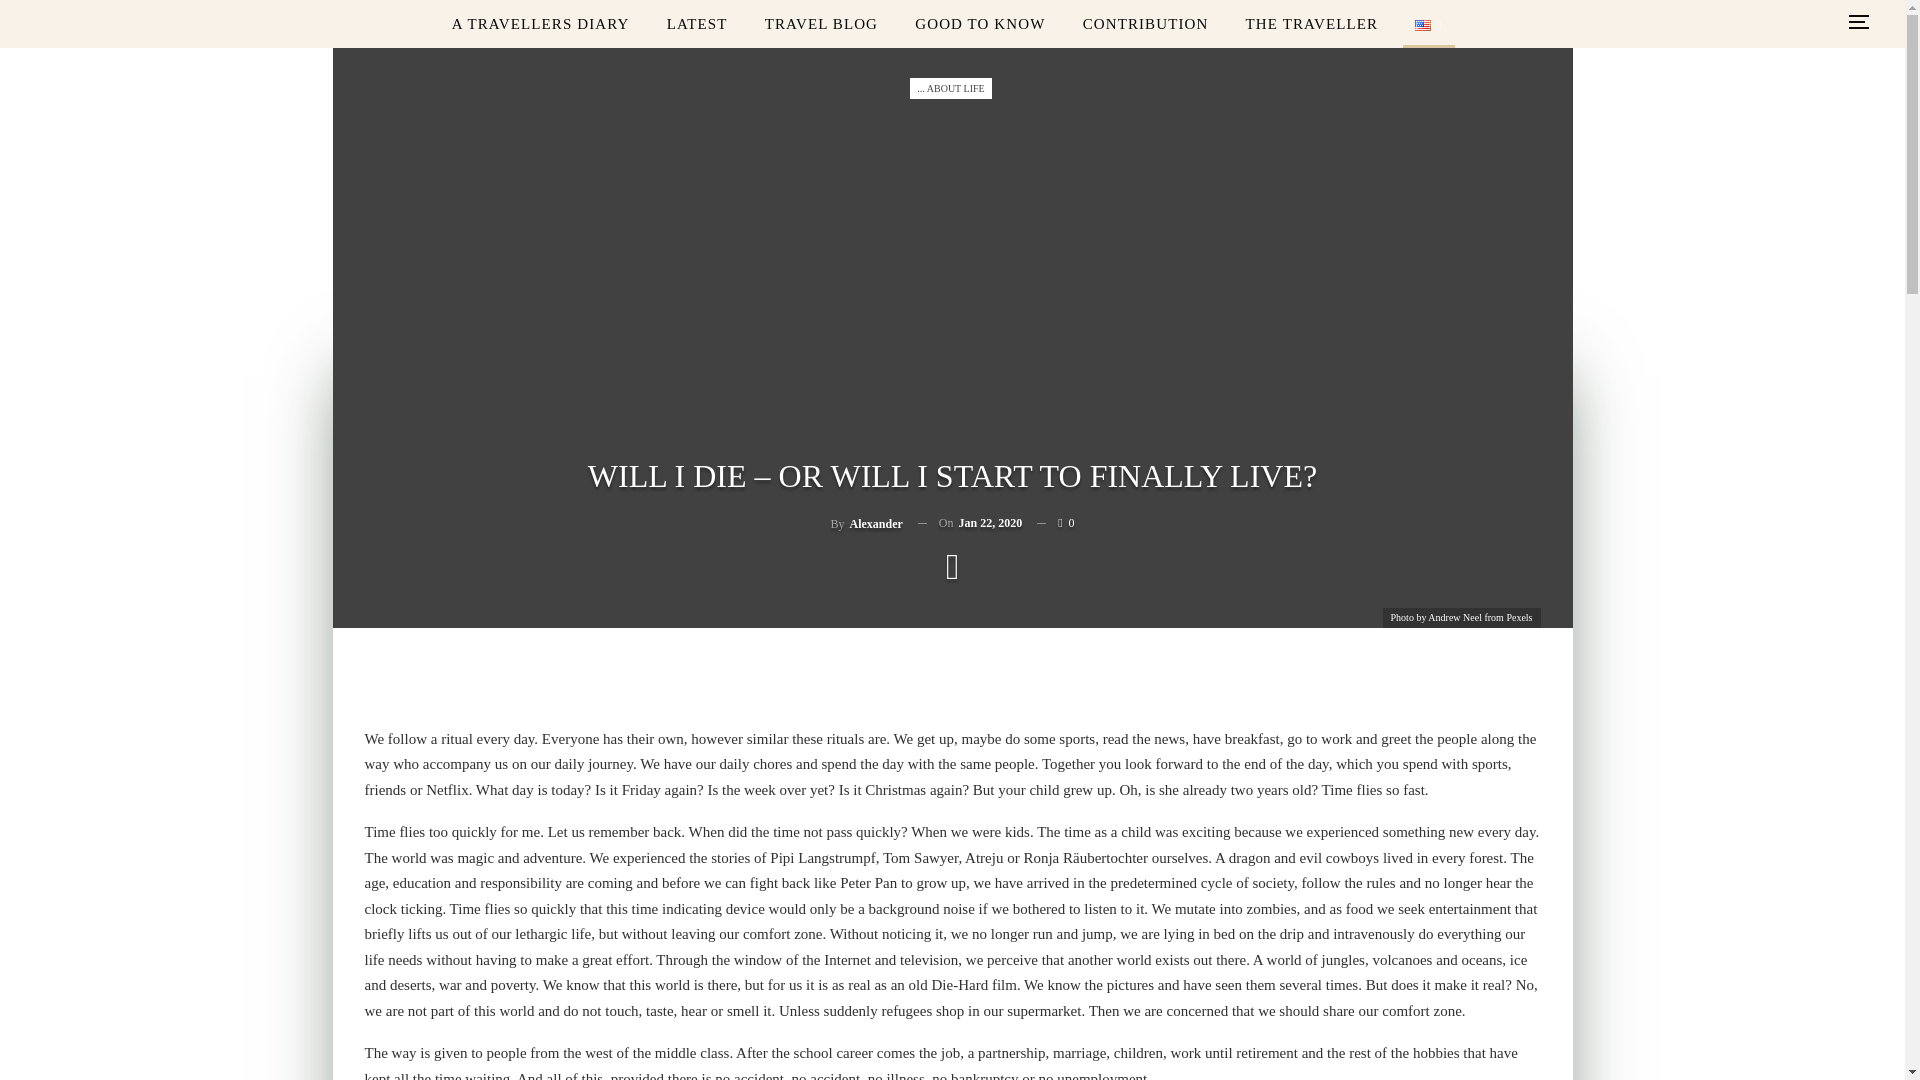 Image resolution: width=1920 pixels, height=1080 pixels. Describe the element at coordinates (1312, 24) in the screenshot. I see `THE TRAVELLER` at that location.